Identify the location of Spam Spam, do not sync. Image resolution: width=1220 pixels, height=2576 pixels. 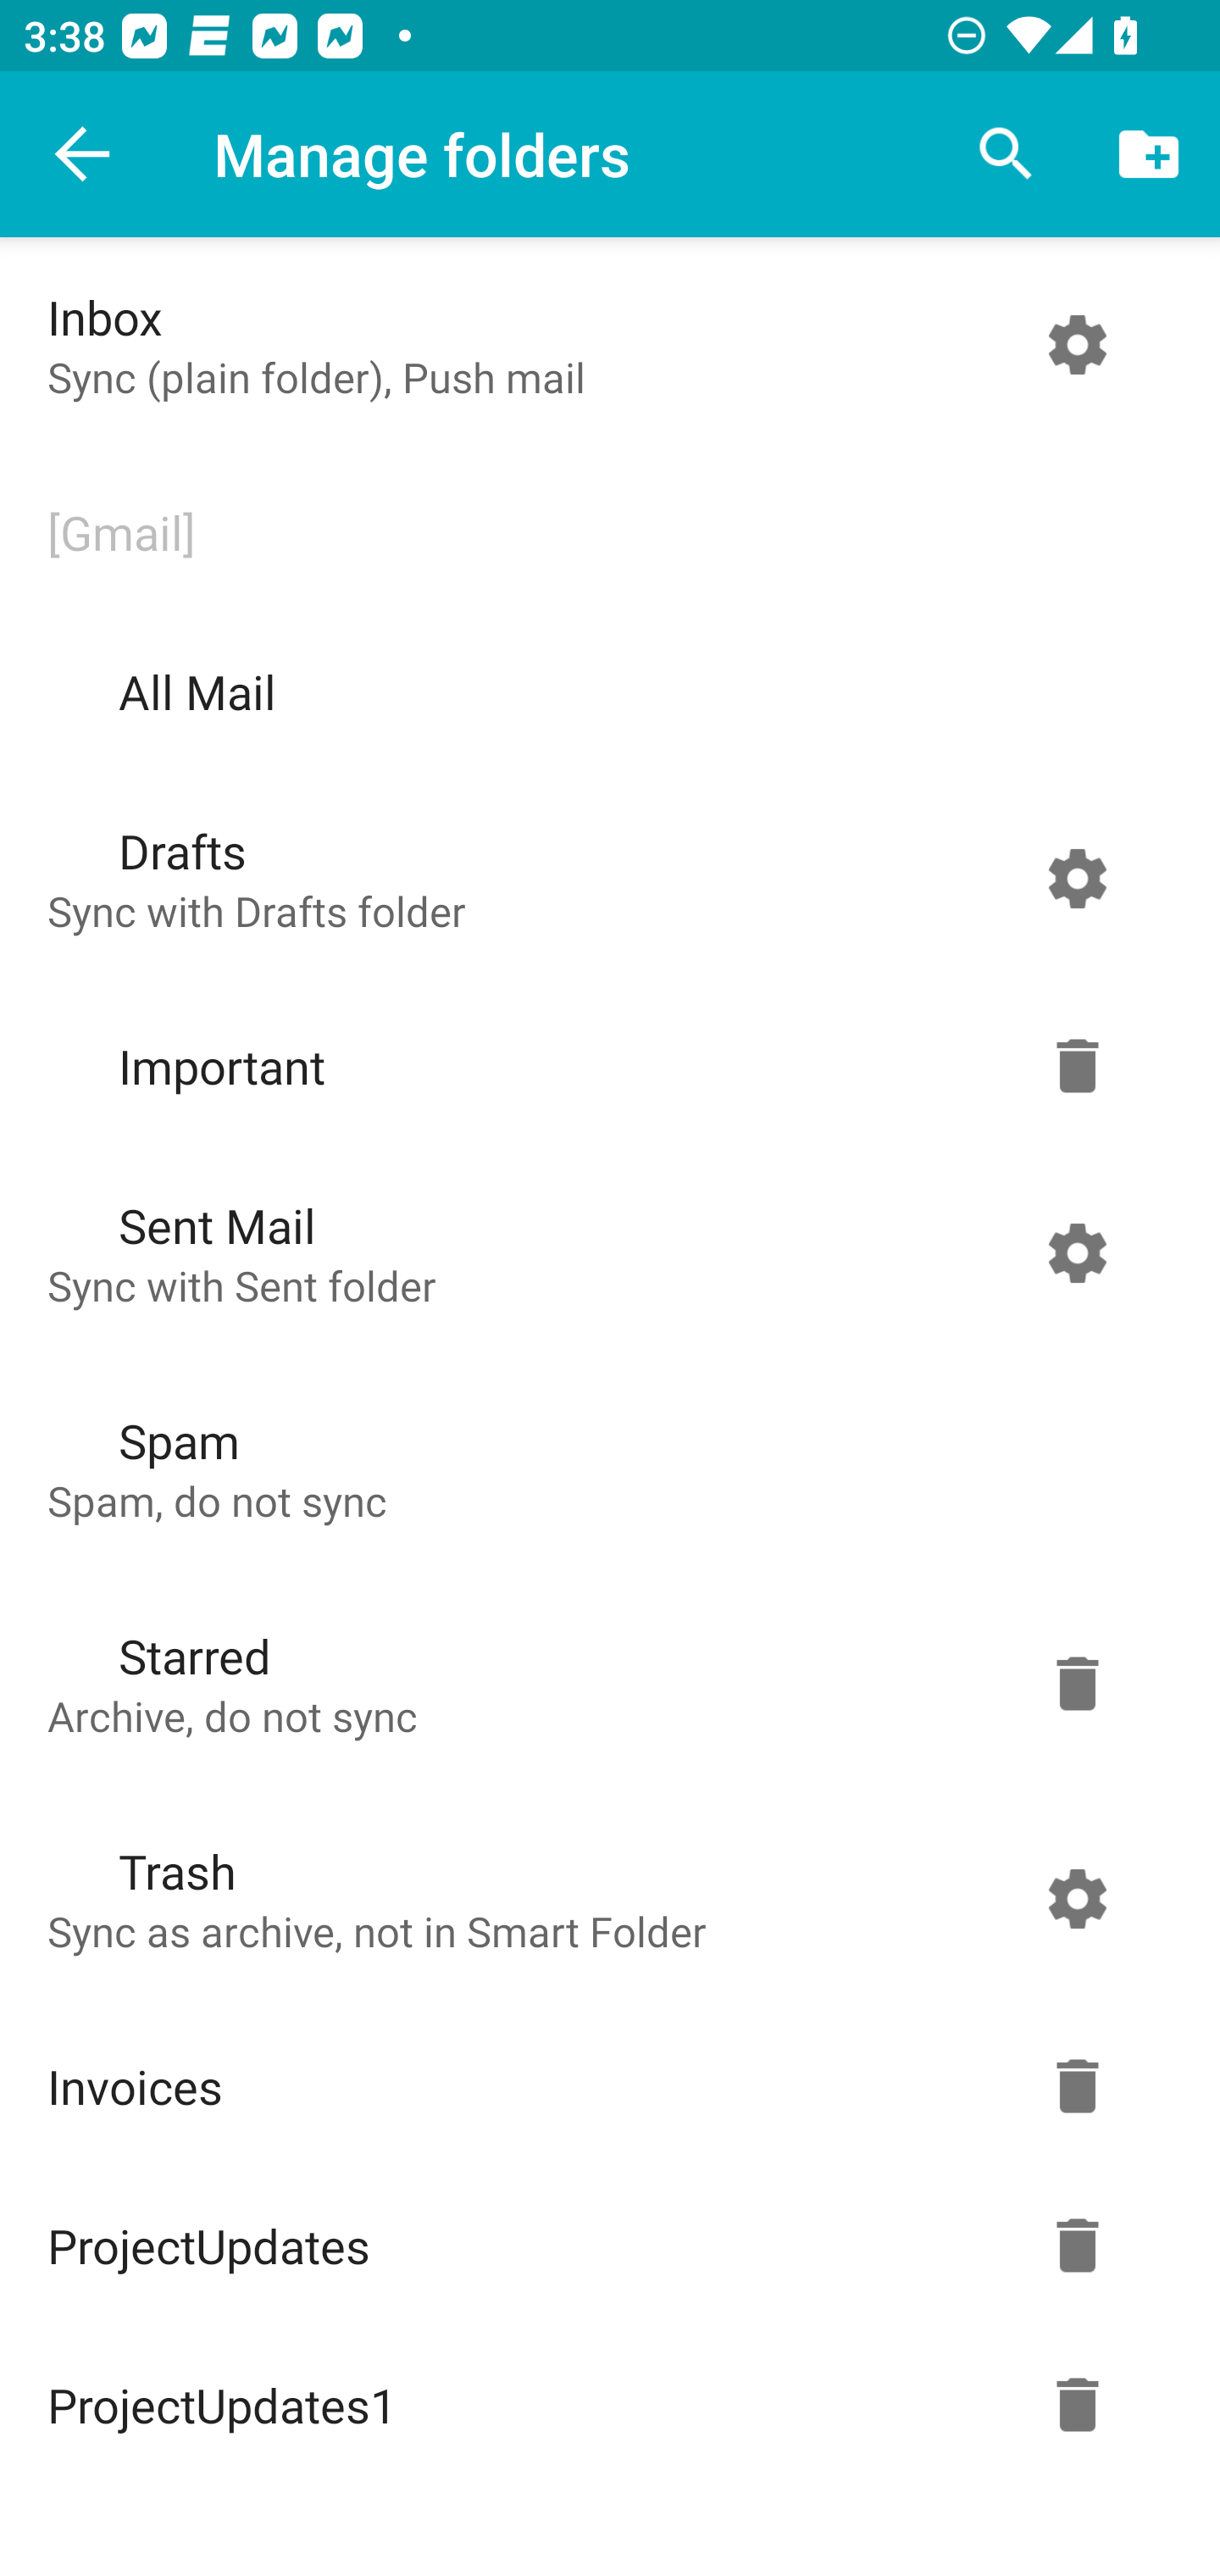
(603, 1468).